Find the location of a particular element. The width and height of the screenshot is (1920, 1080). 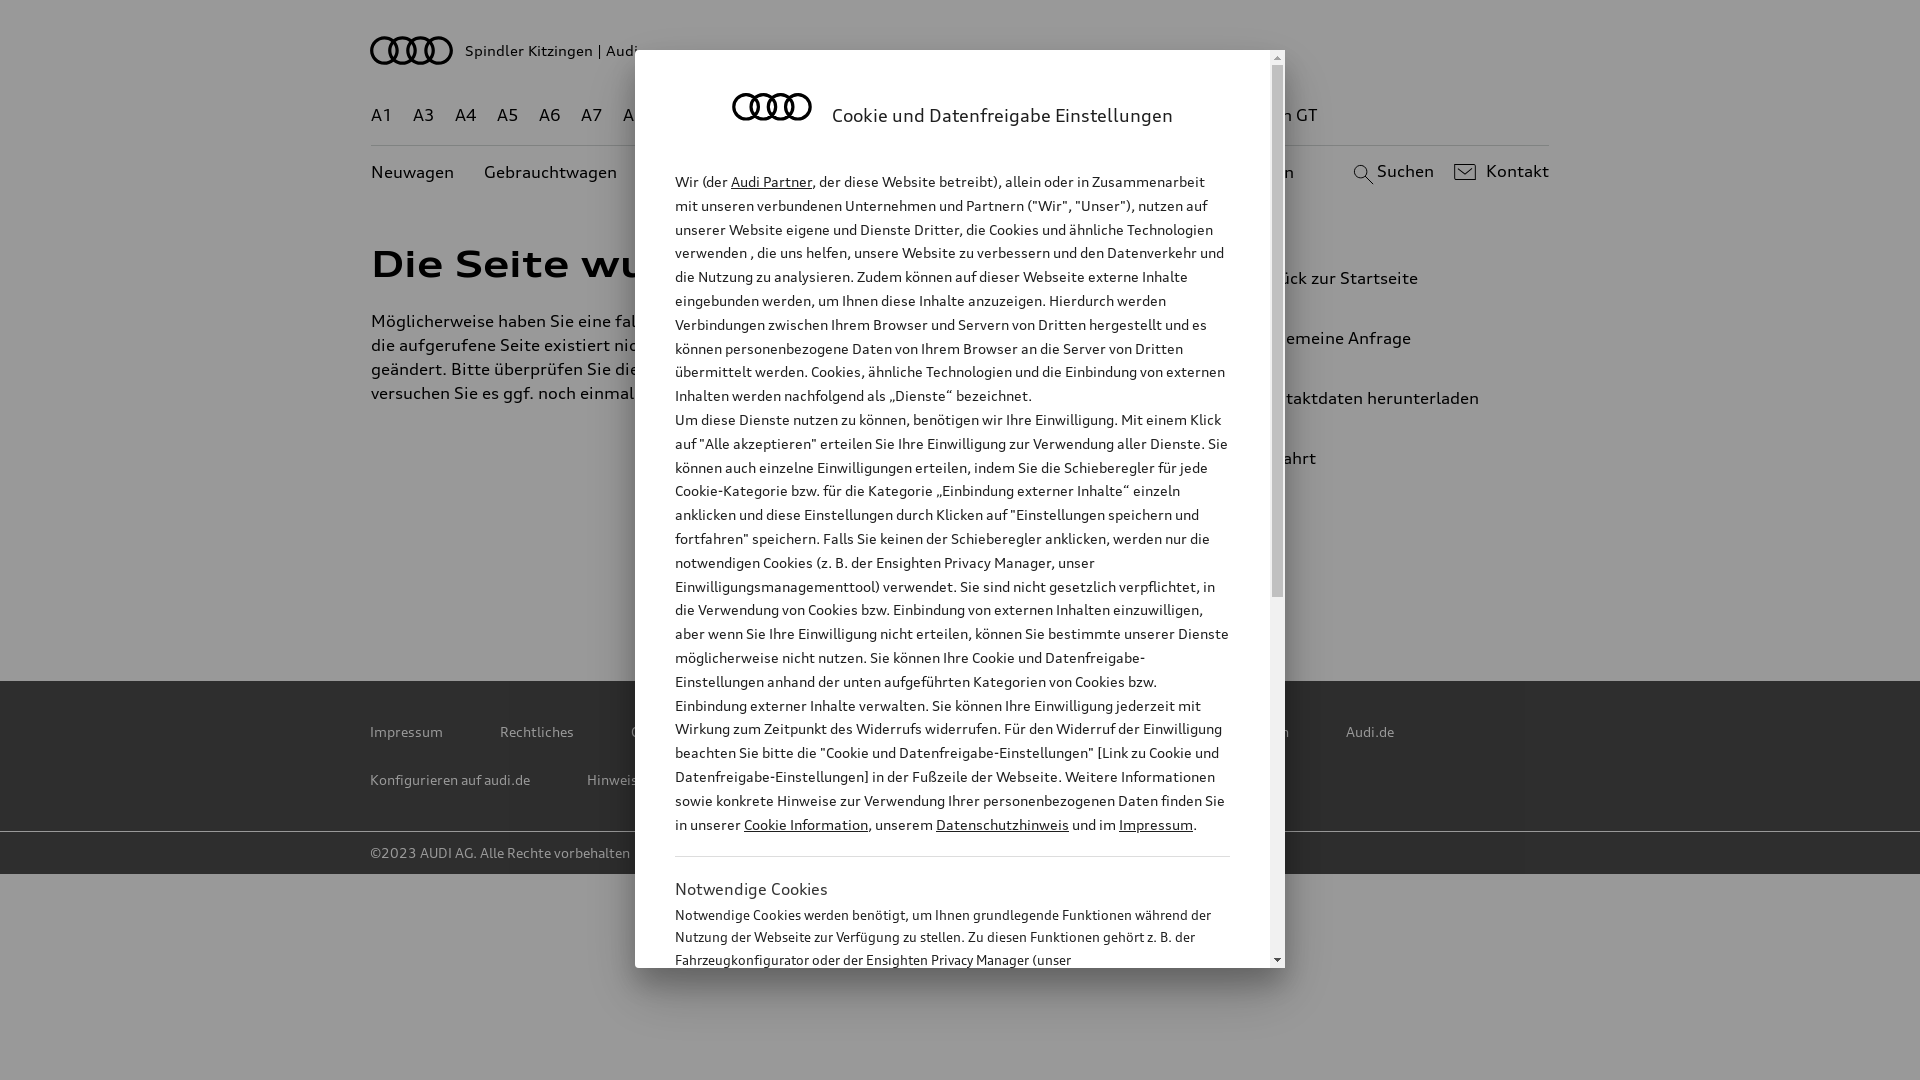

A4 is located at coordinates (466, 116).